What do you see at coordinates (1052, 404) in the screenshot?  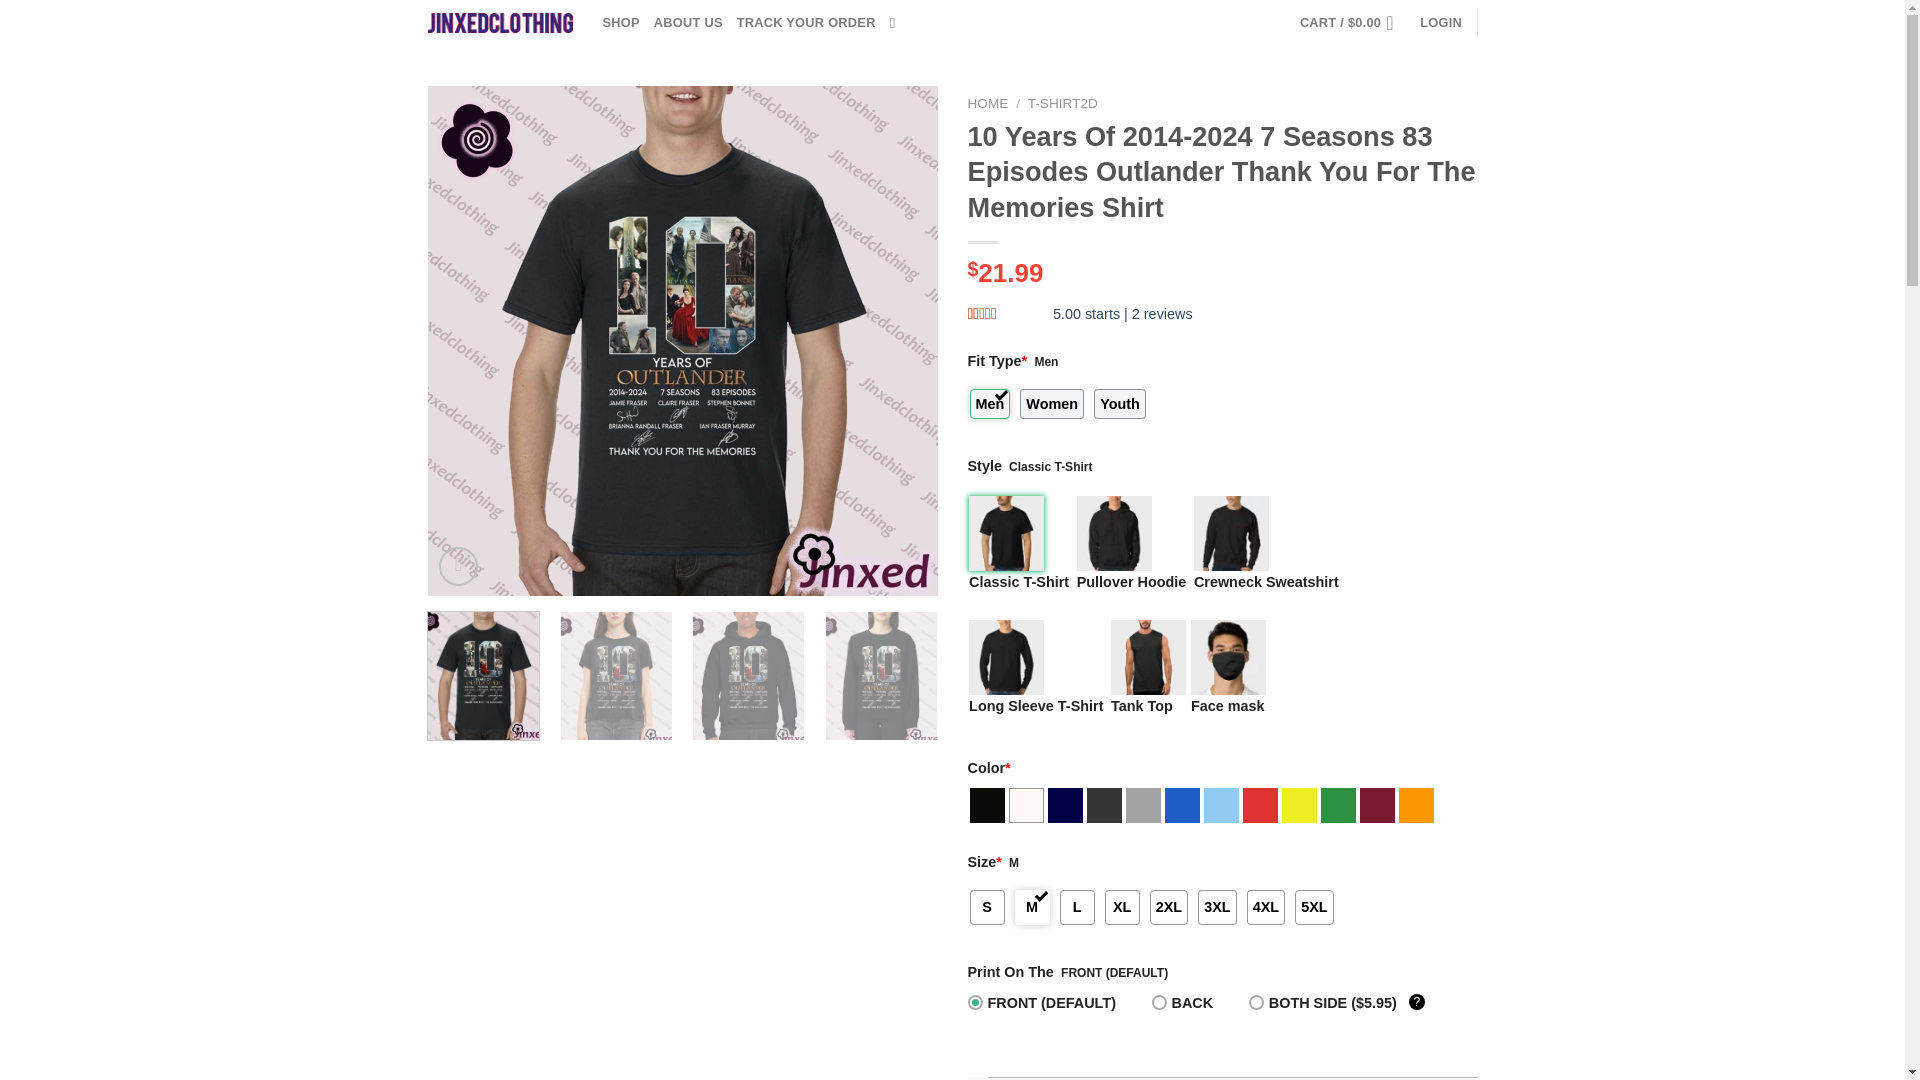 I see `Women` at bounding box center [1052, 404].